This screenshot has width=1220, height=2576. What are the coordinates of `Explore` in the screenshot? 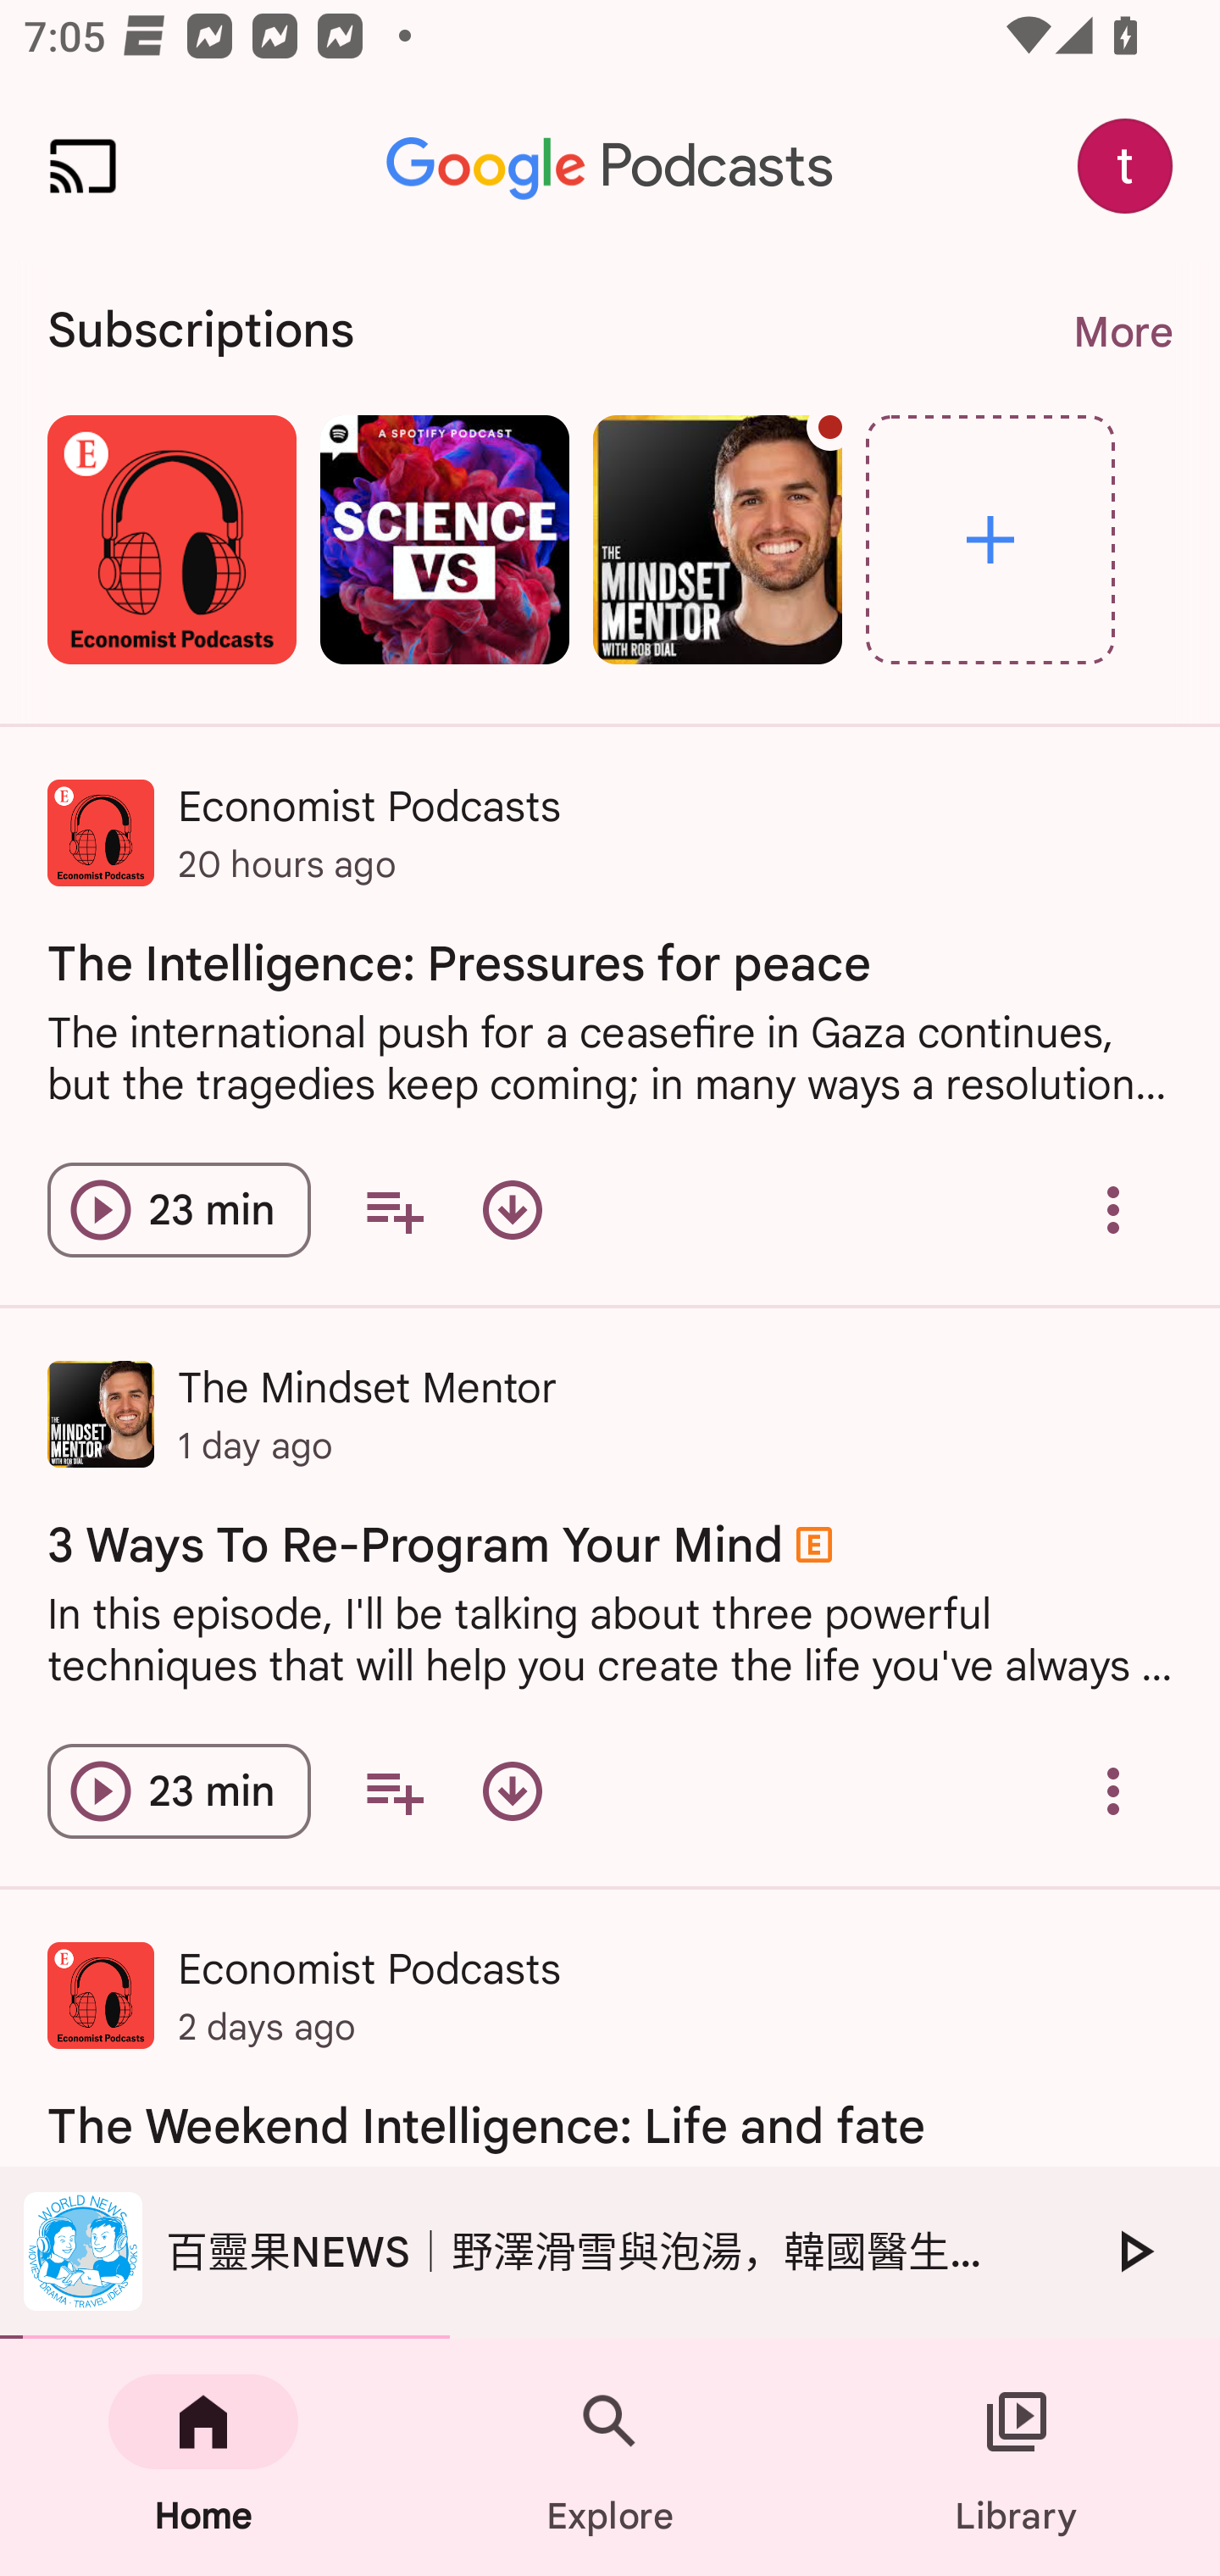 It's located at (610, 2457).